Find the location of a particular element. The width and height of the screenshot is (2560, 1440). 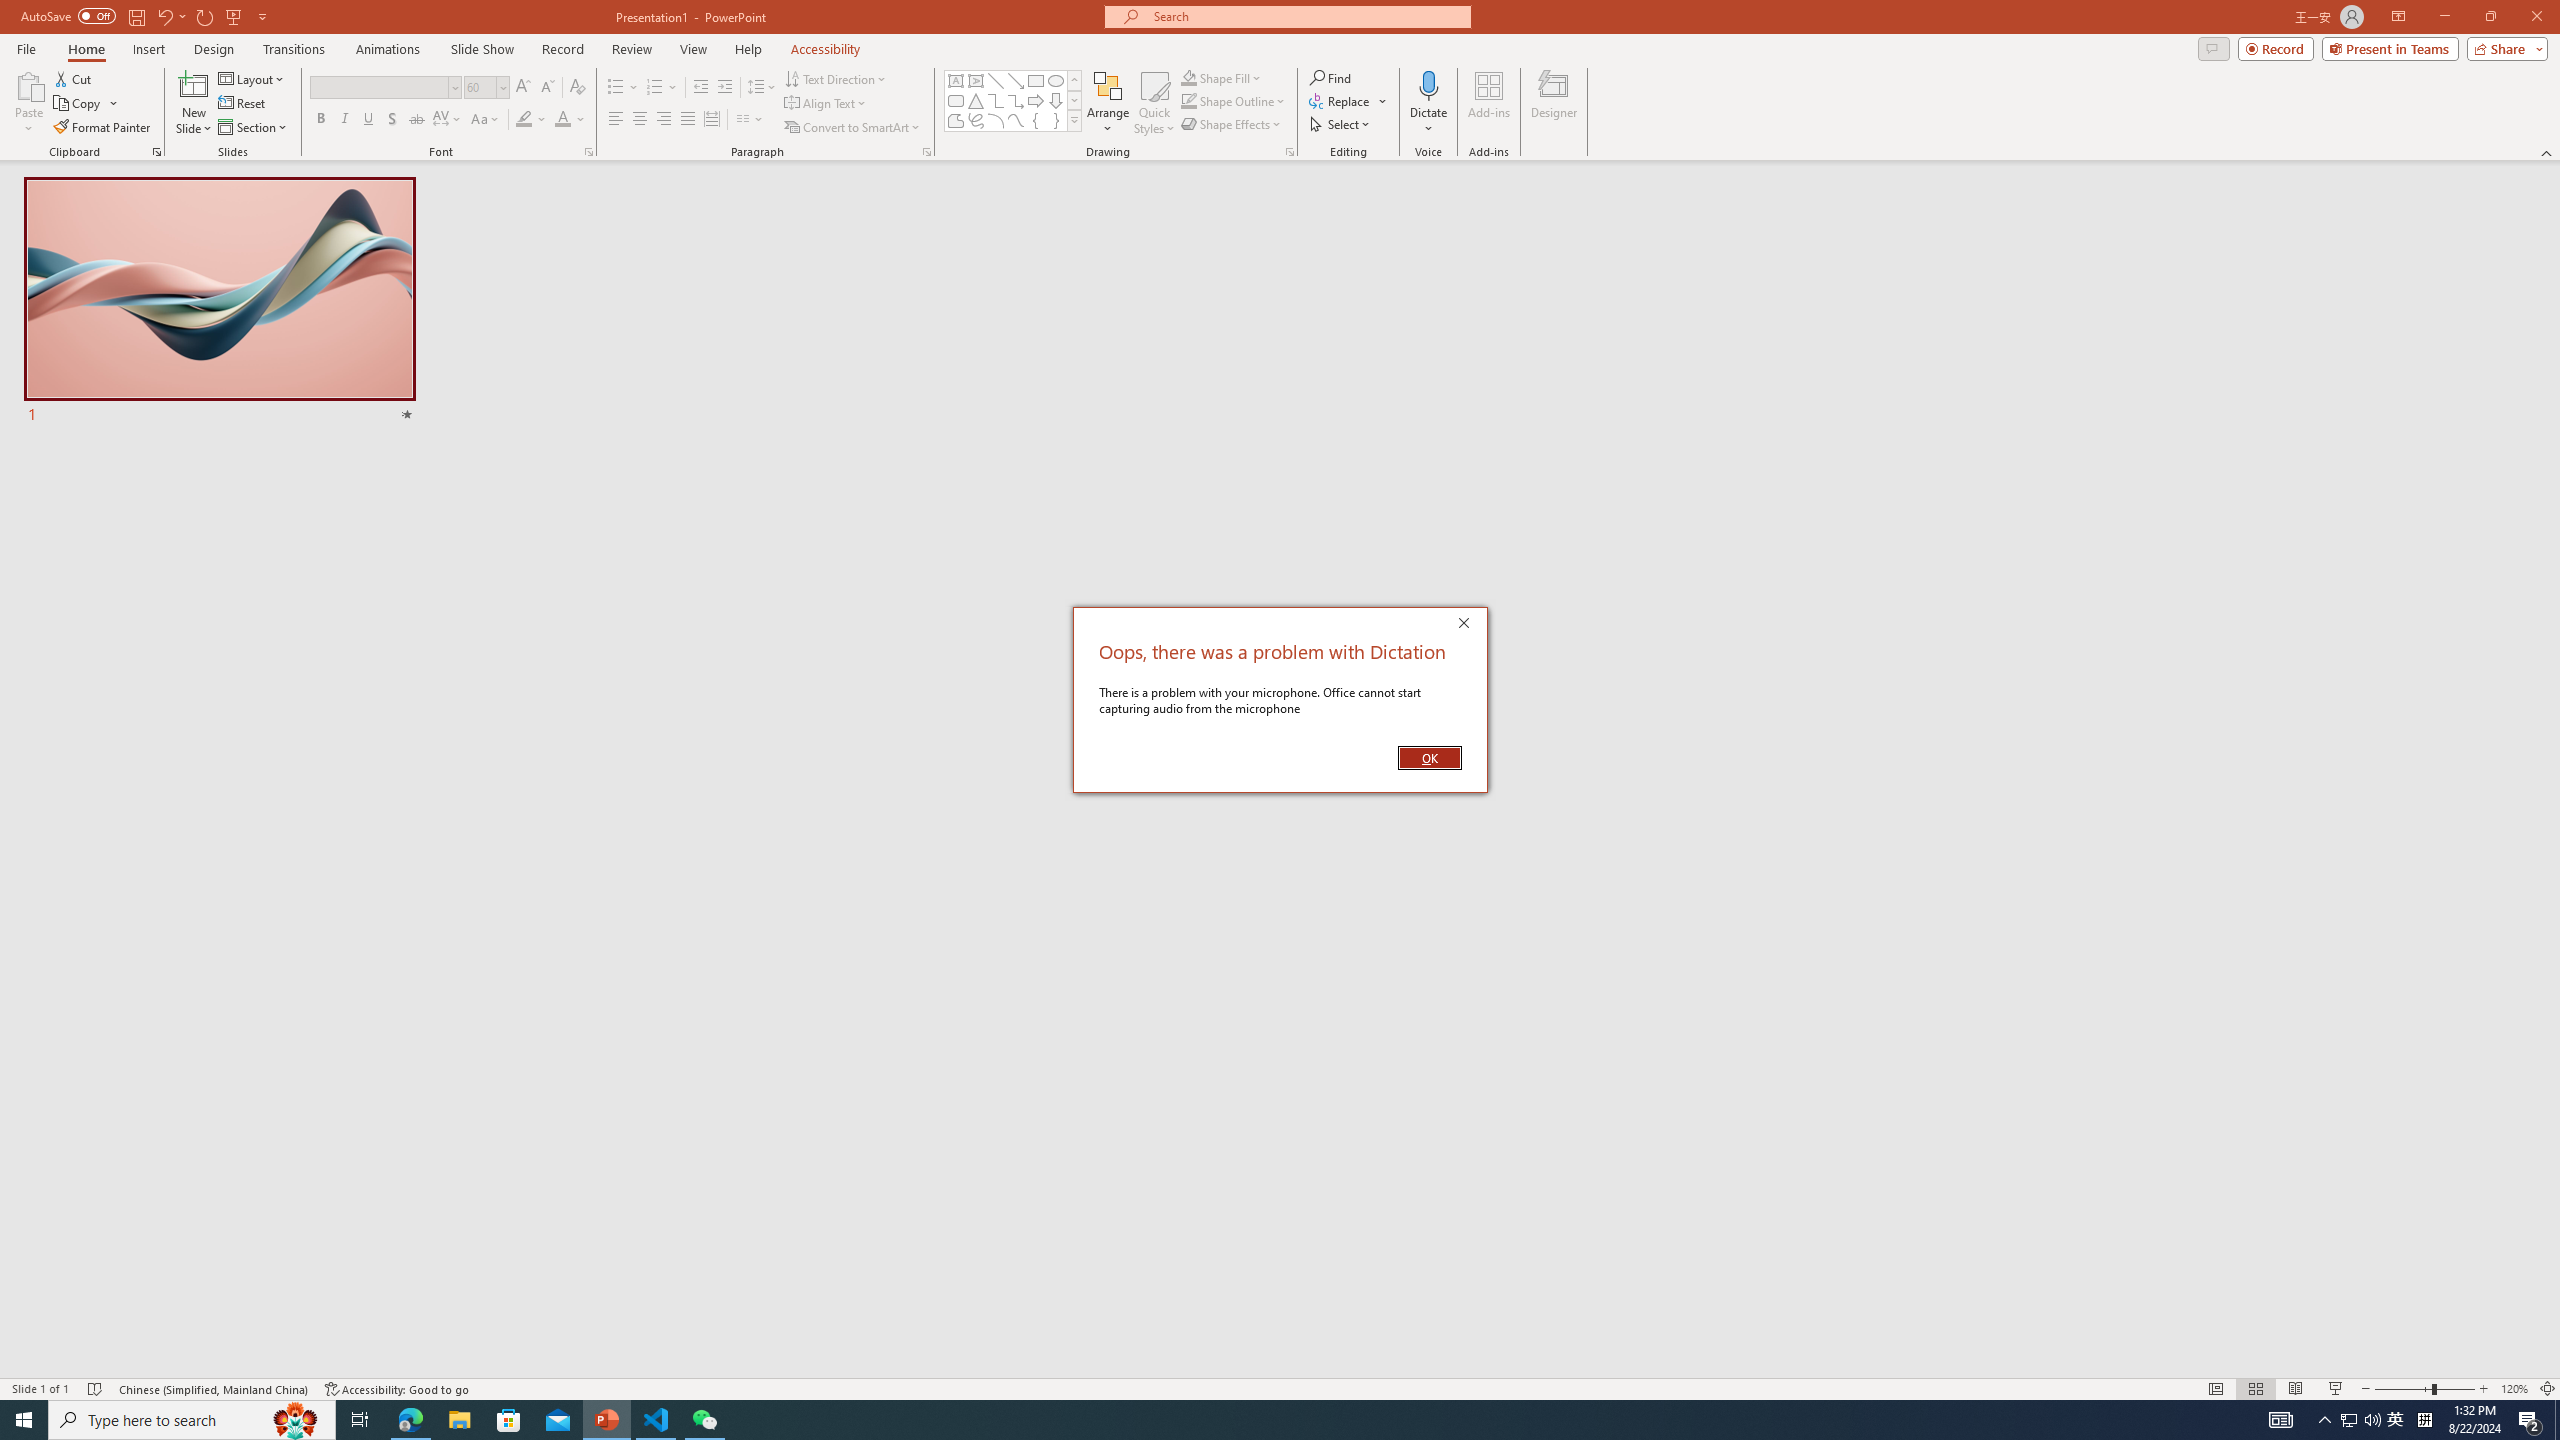

WeChat - 1 running window is located at coordinates (704, 1420).